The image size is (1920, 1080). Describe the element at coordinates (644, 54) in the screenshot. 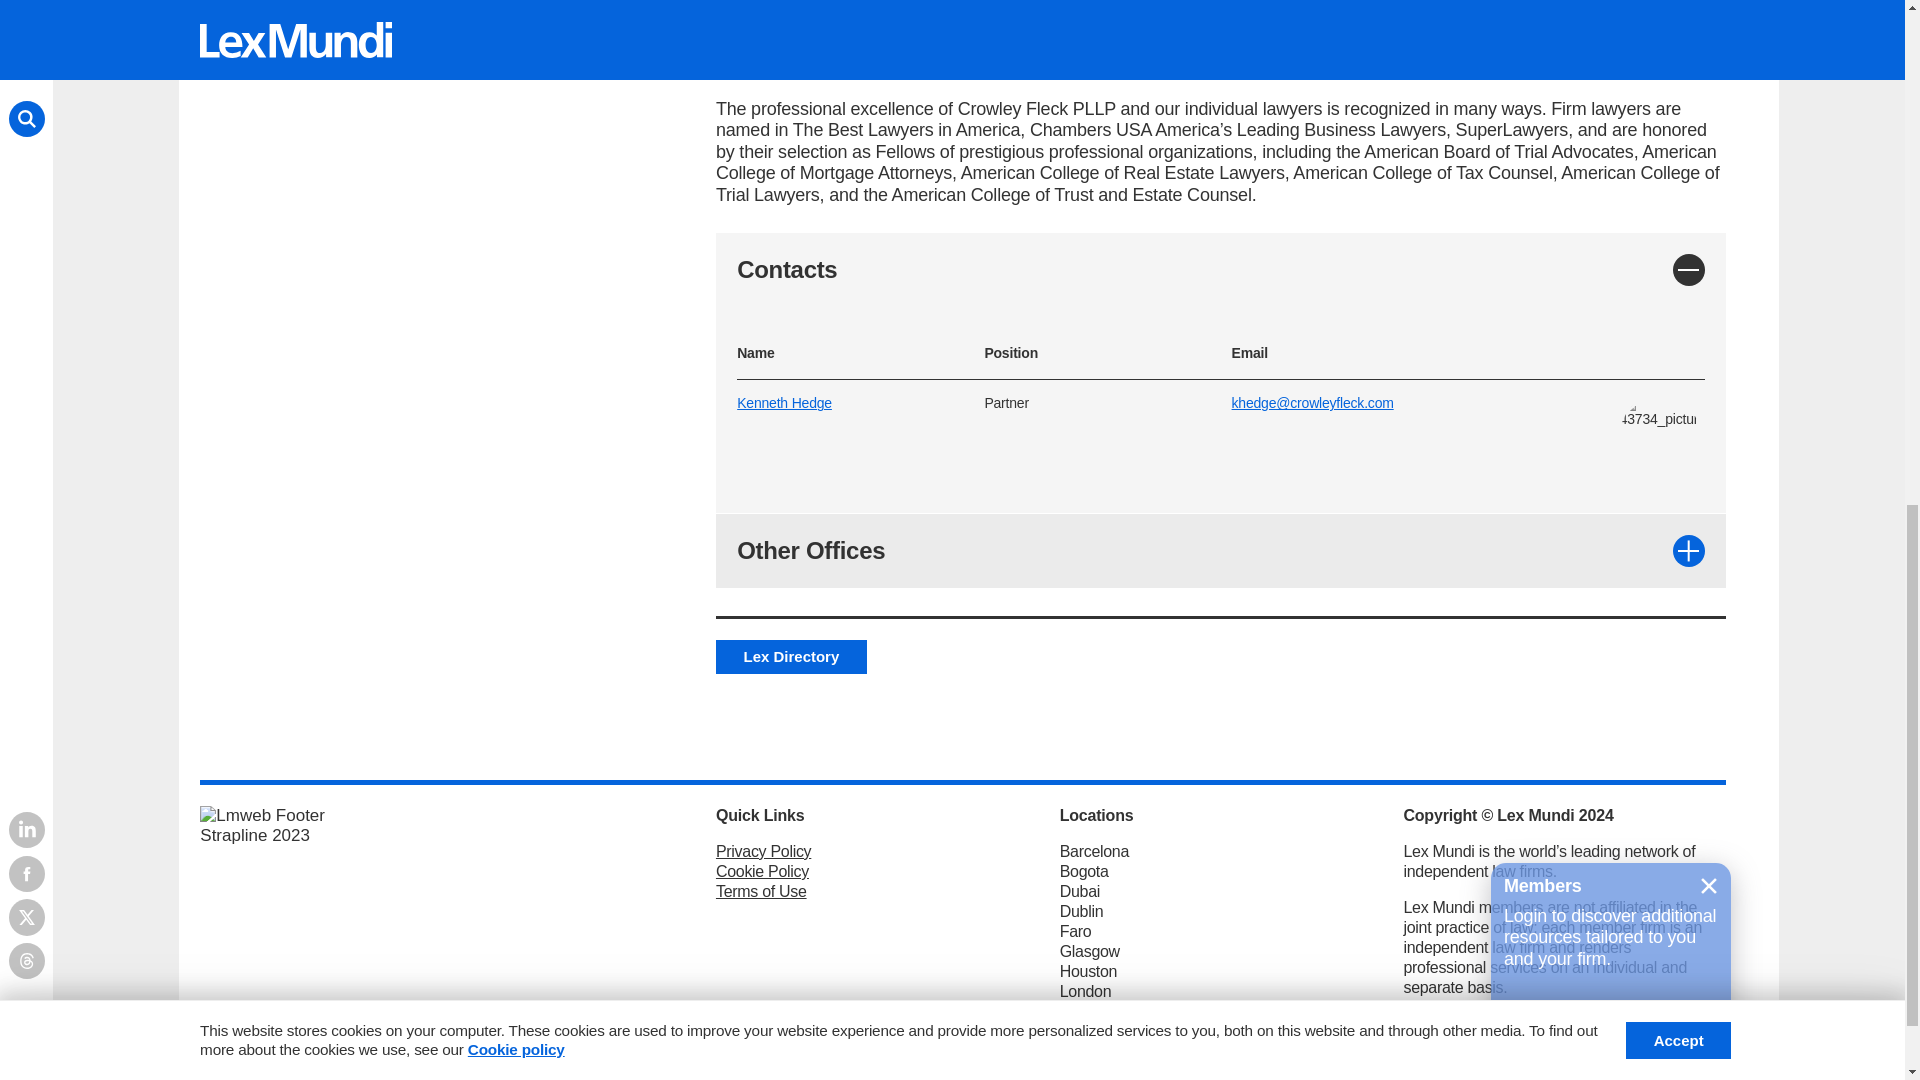

I see `About` at that location.